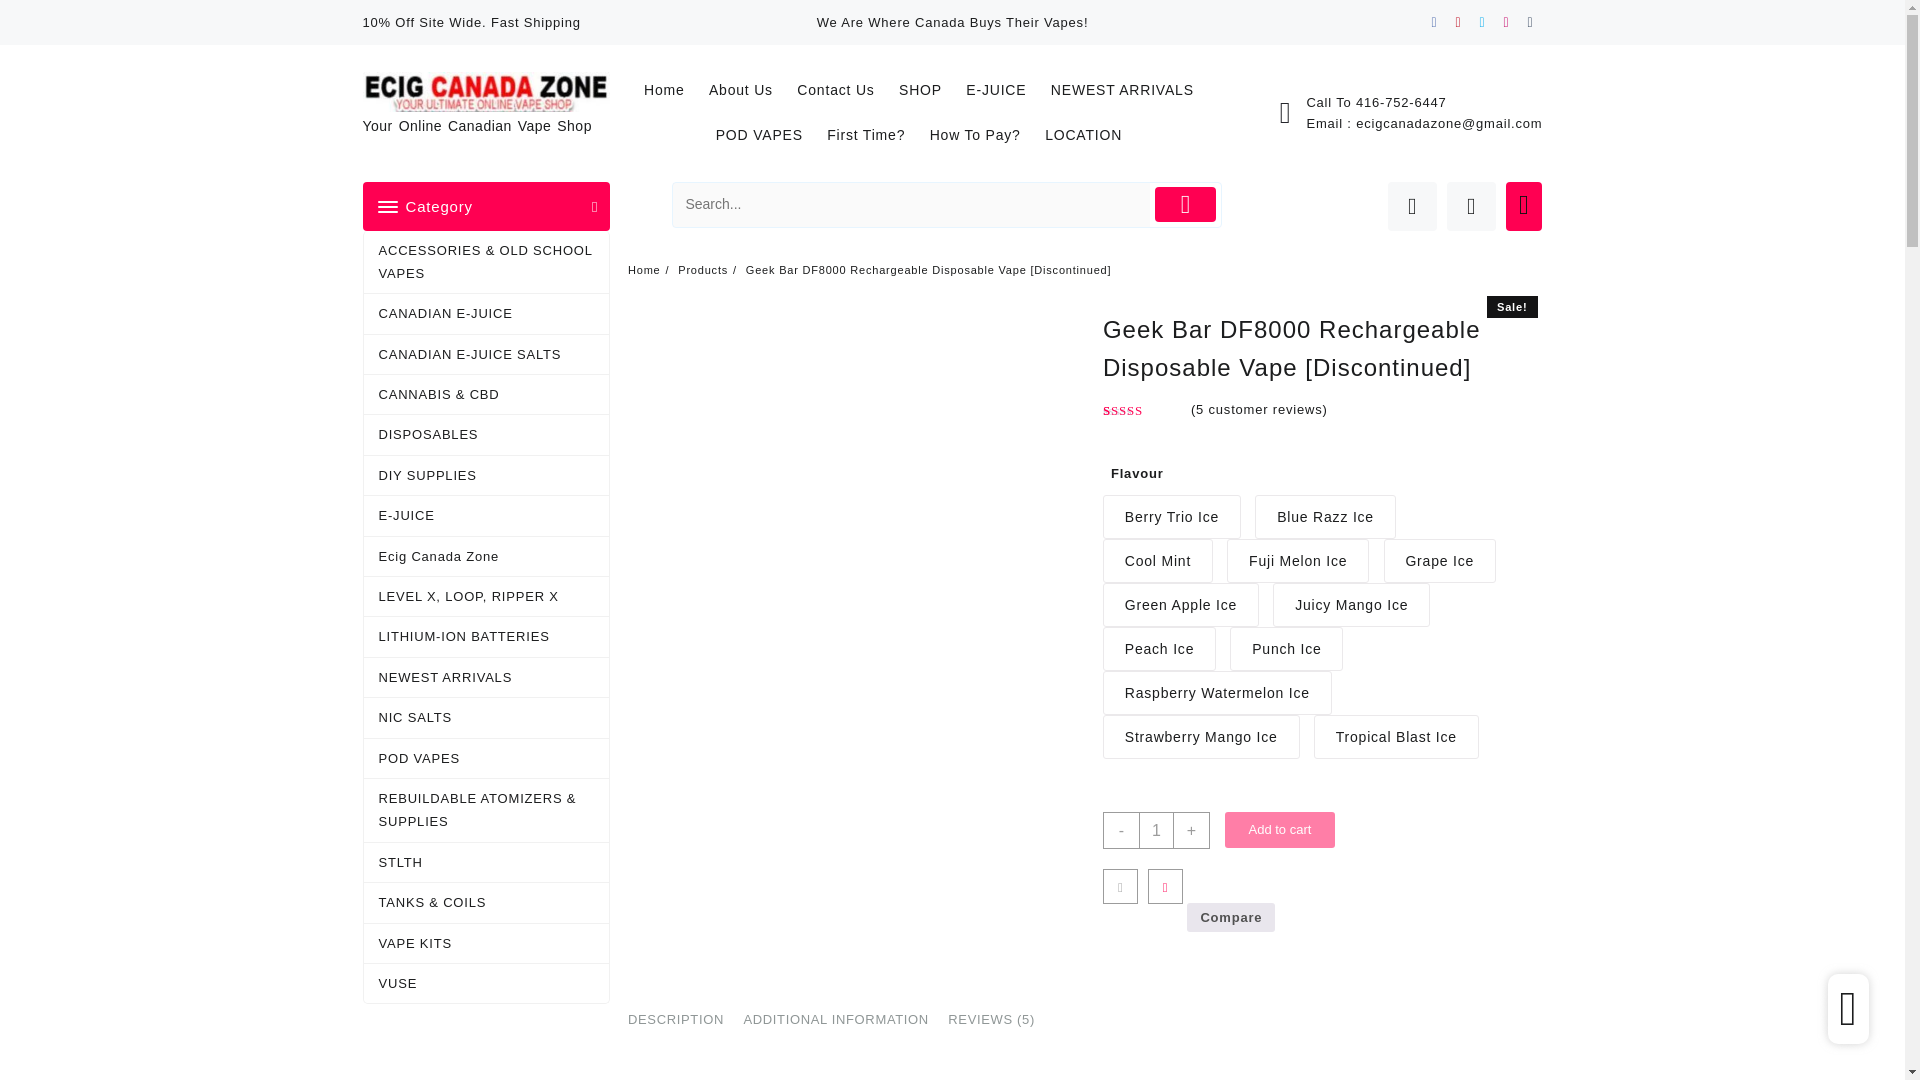 The image size is (1920, 1080). What do you see at coordinates (1180, 605) in the screenshot?
I see `Green Apple Ice` at bounding box center [1180, 605].